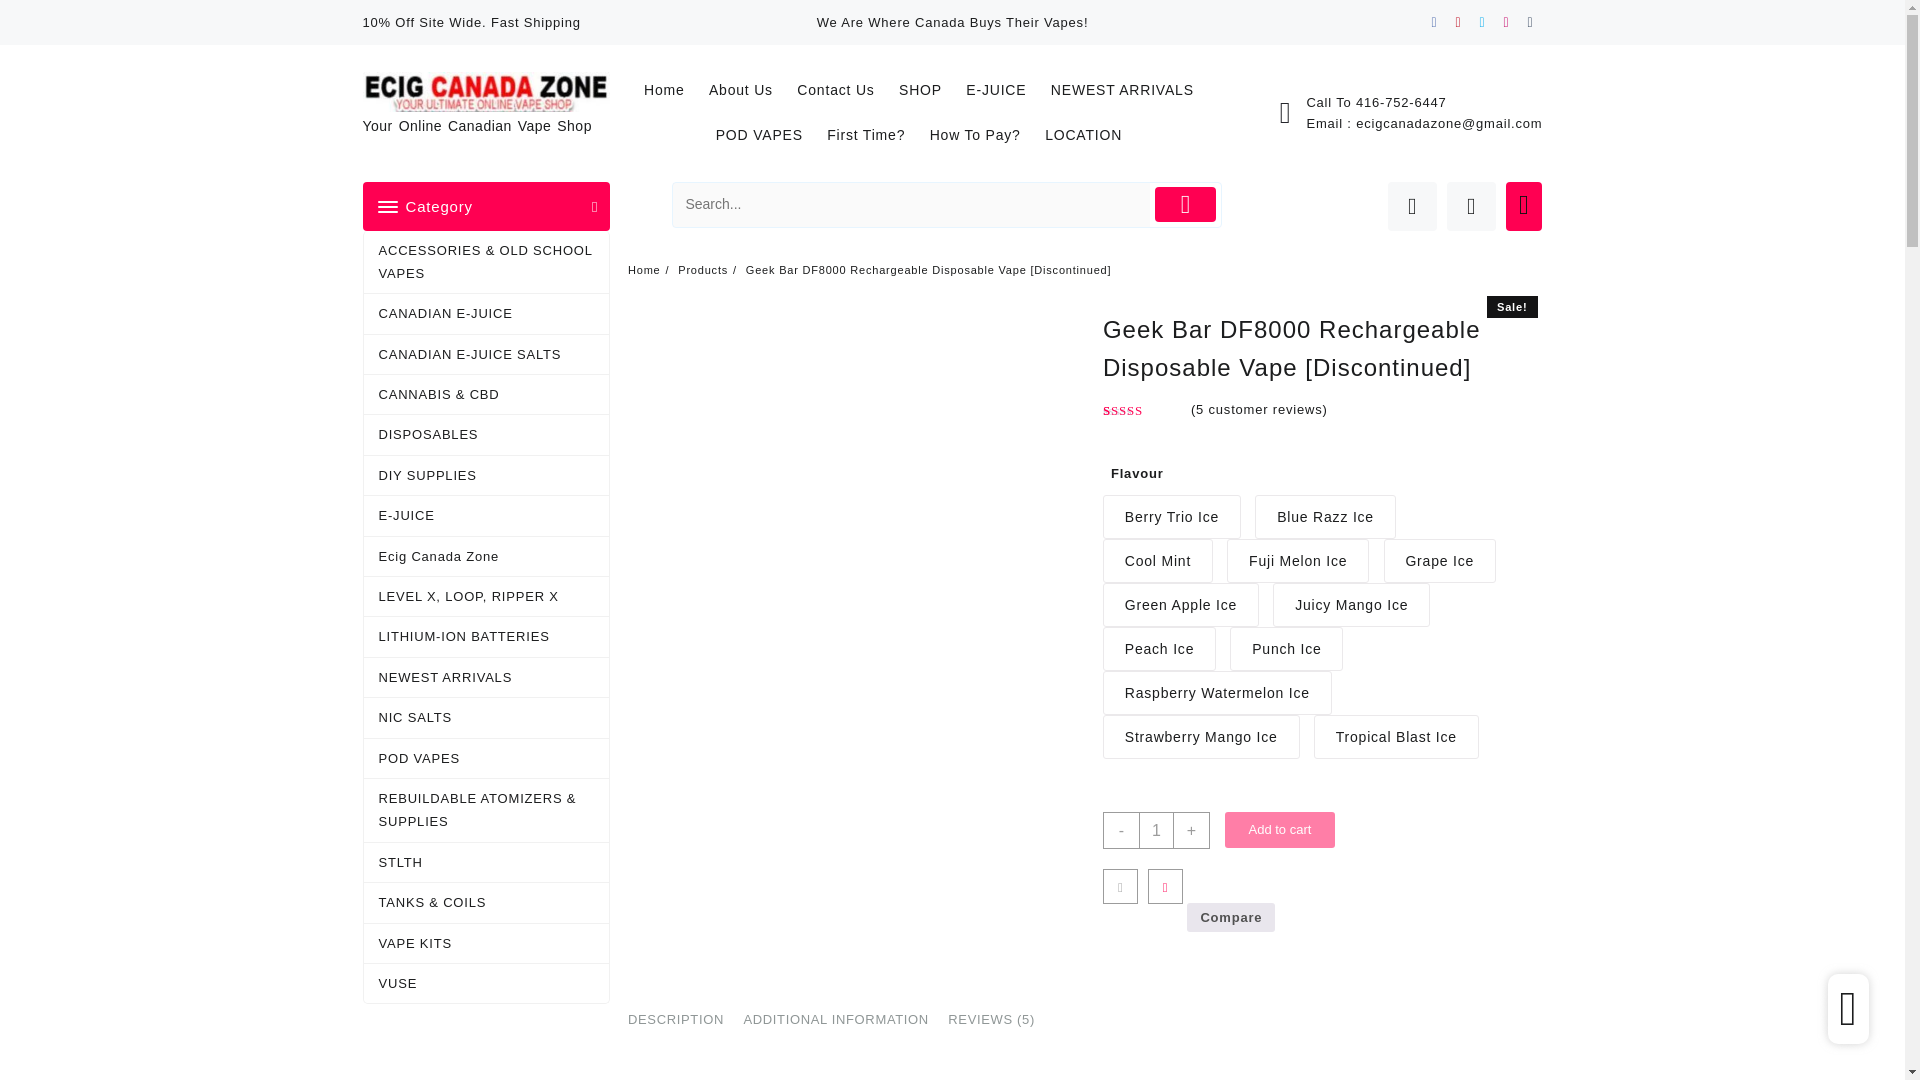 The image size is (1920, 1080). What do you see at coordinates (1180, 605) in the screenshot?
I see `Green Apple Ice` at bounding box center [1180, 605].